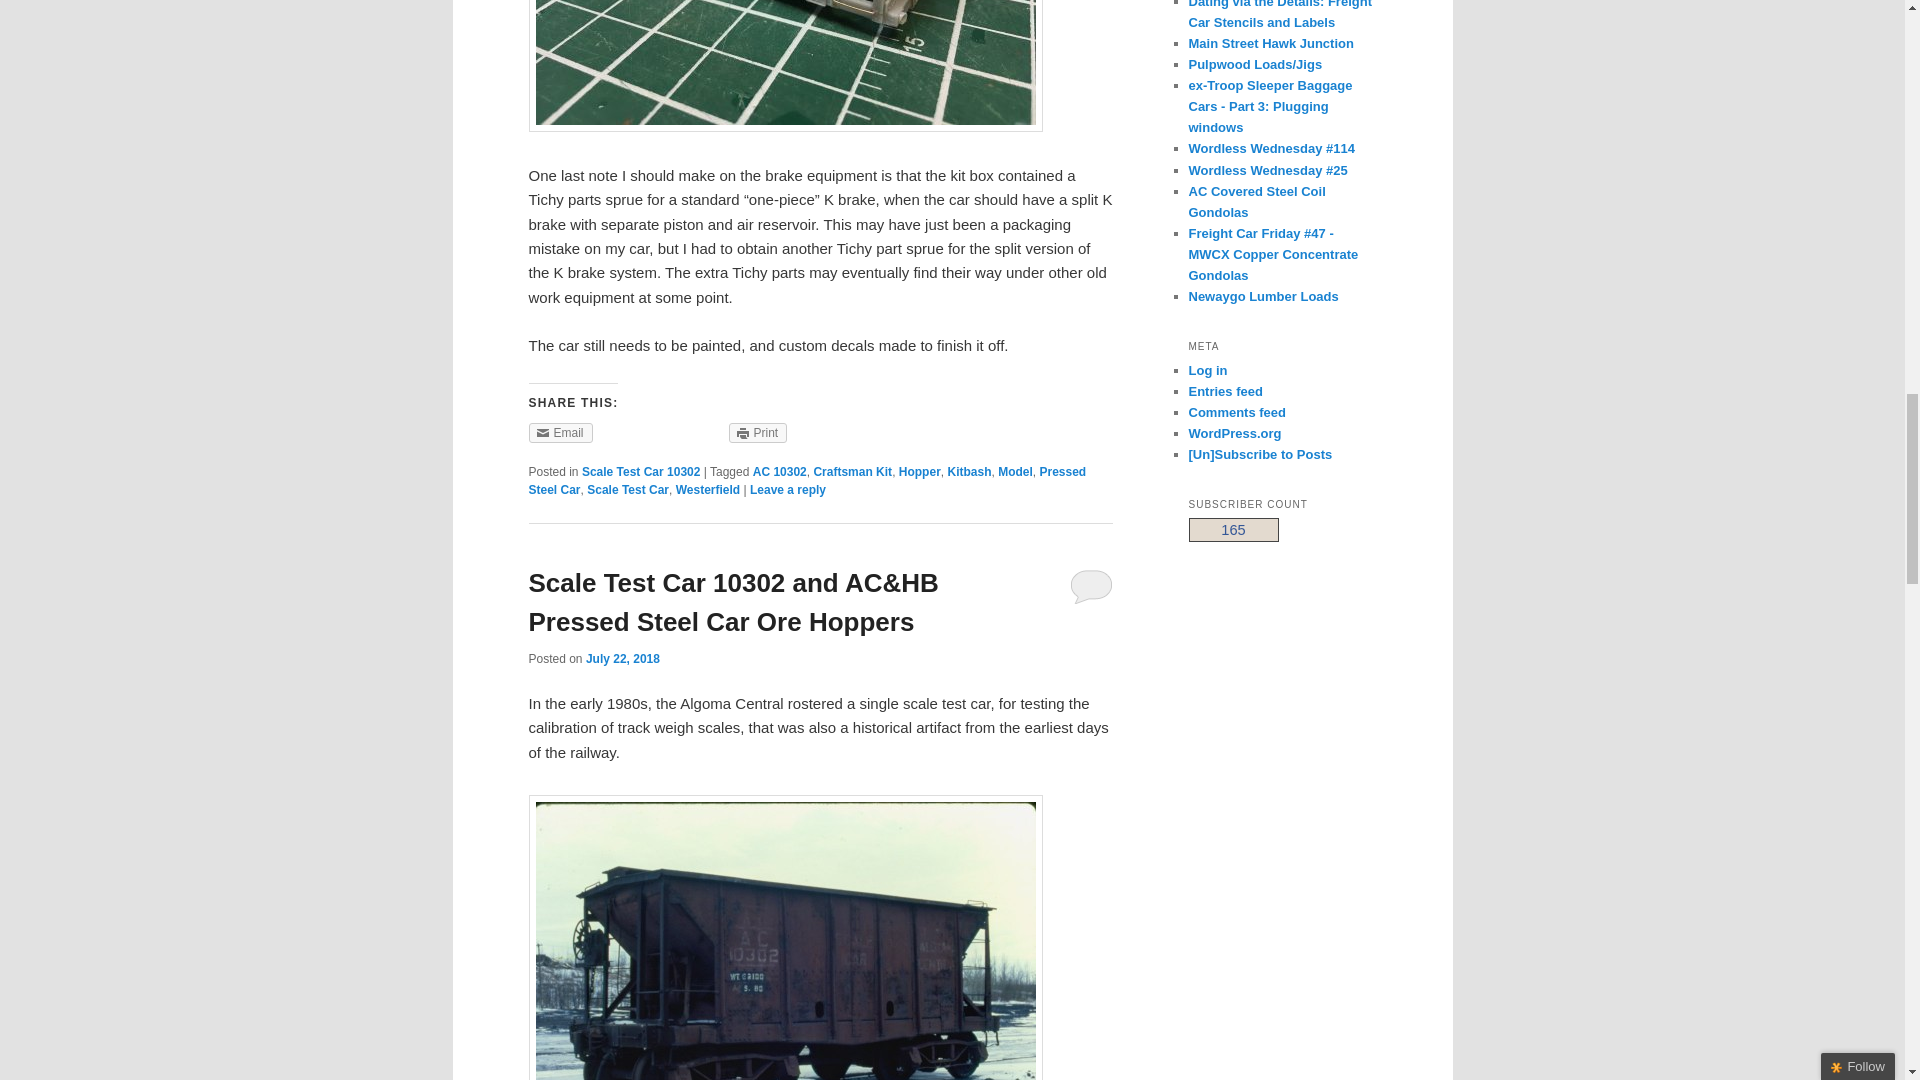  What do you see at coordinates (968, 472) in the screenshot?
I see `Kitbash` at bounding box center [968, 472].